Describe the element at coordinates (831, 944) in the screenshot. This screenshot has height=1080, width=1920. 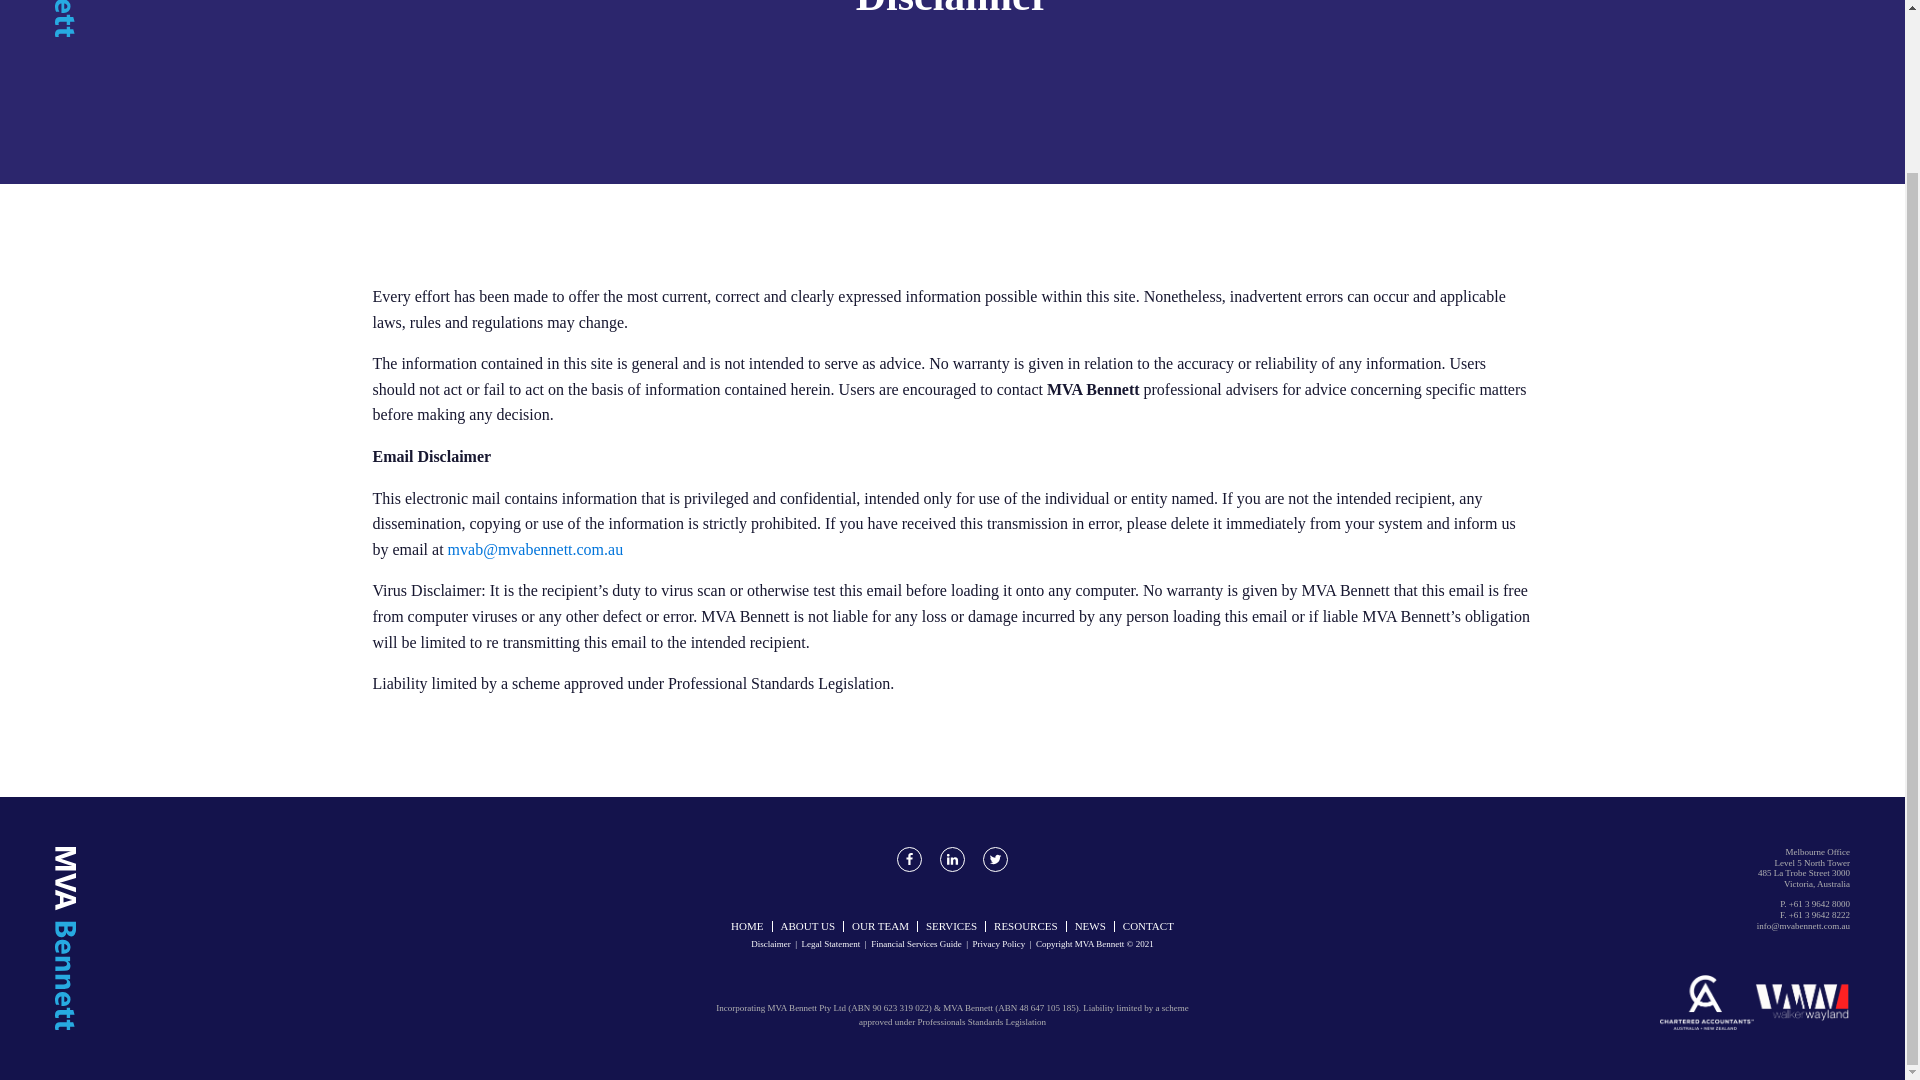
I see `Legal Statement` at that location.